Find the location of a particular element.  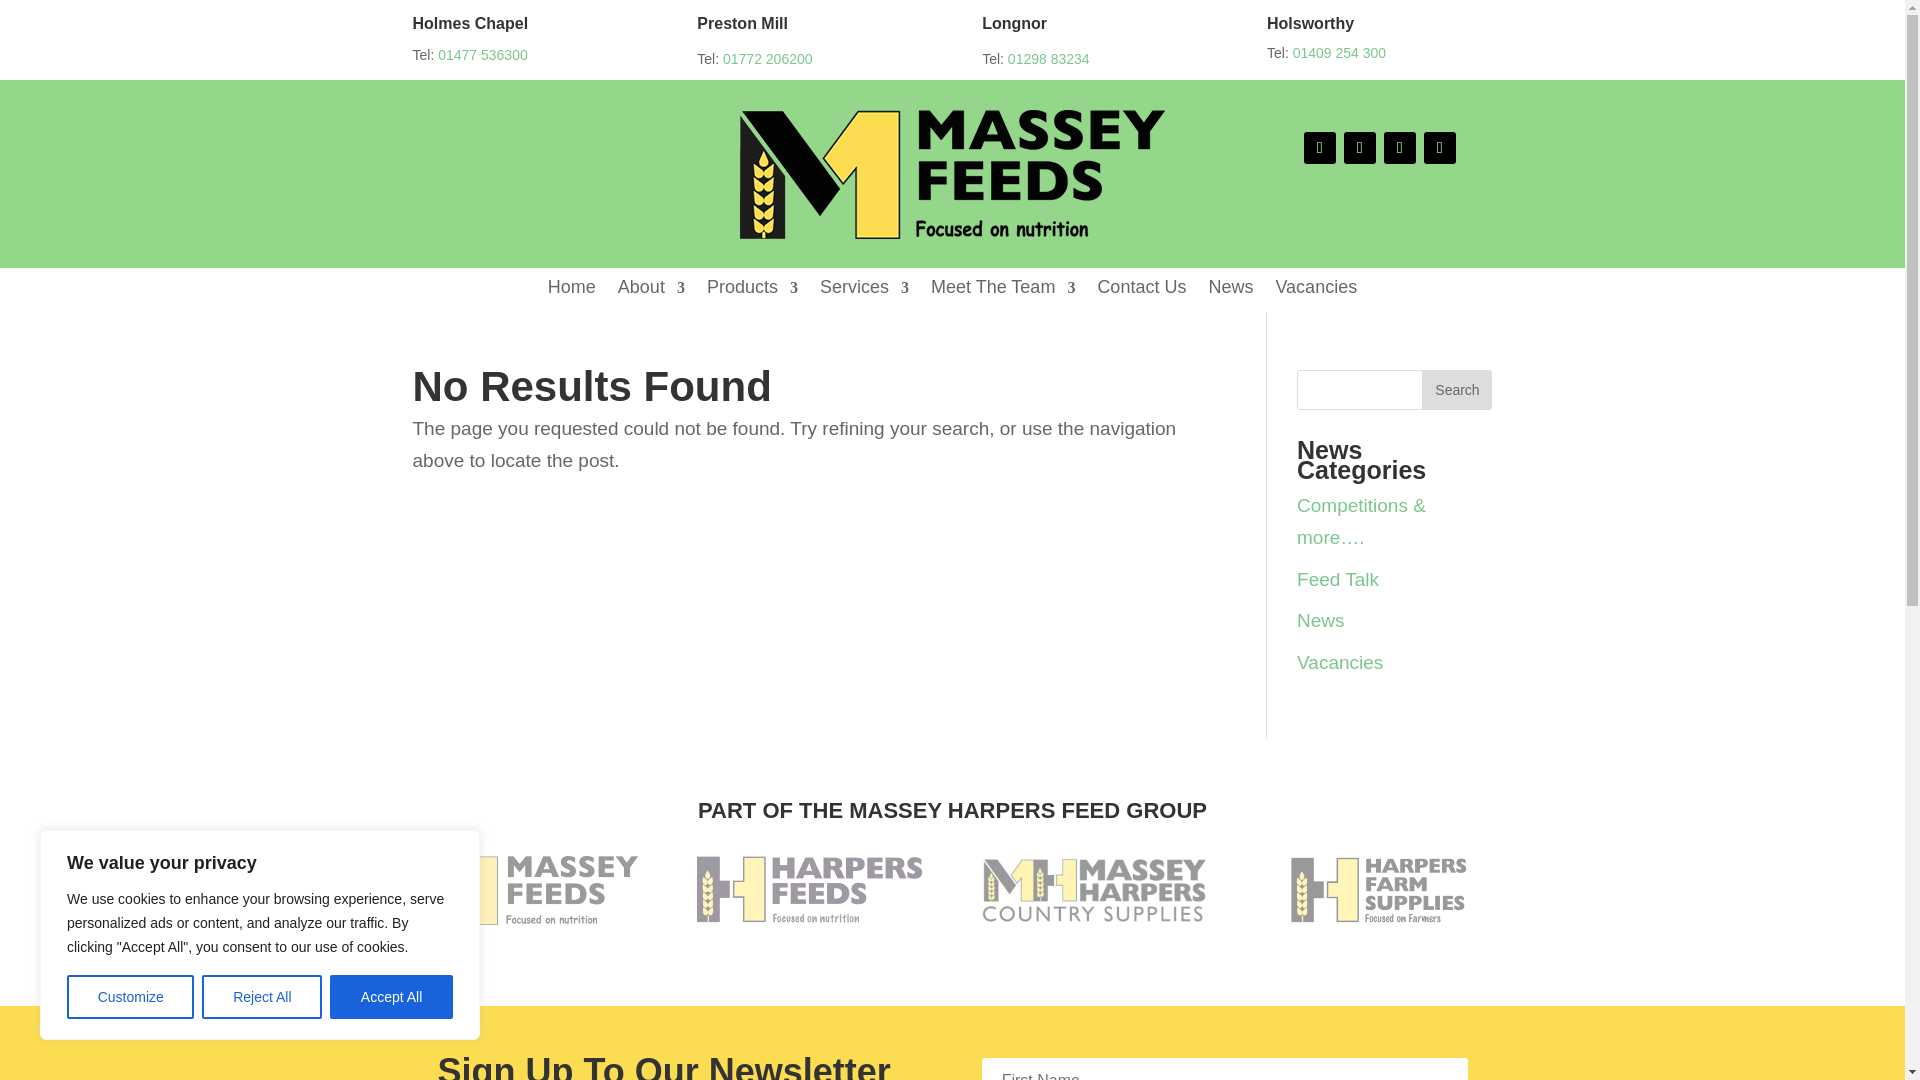

Follow on Facebook is located at coordinates (1320, 148).